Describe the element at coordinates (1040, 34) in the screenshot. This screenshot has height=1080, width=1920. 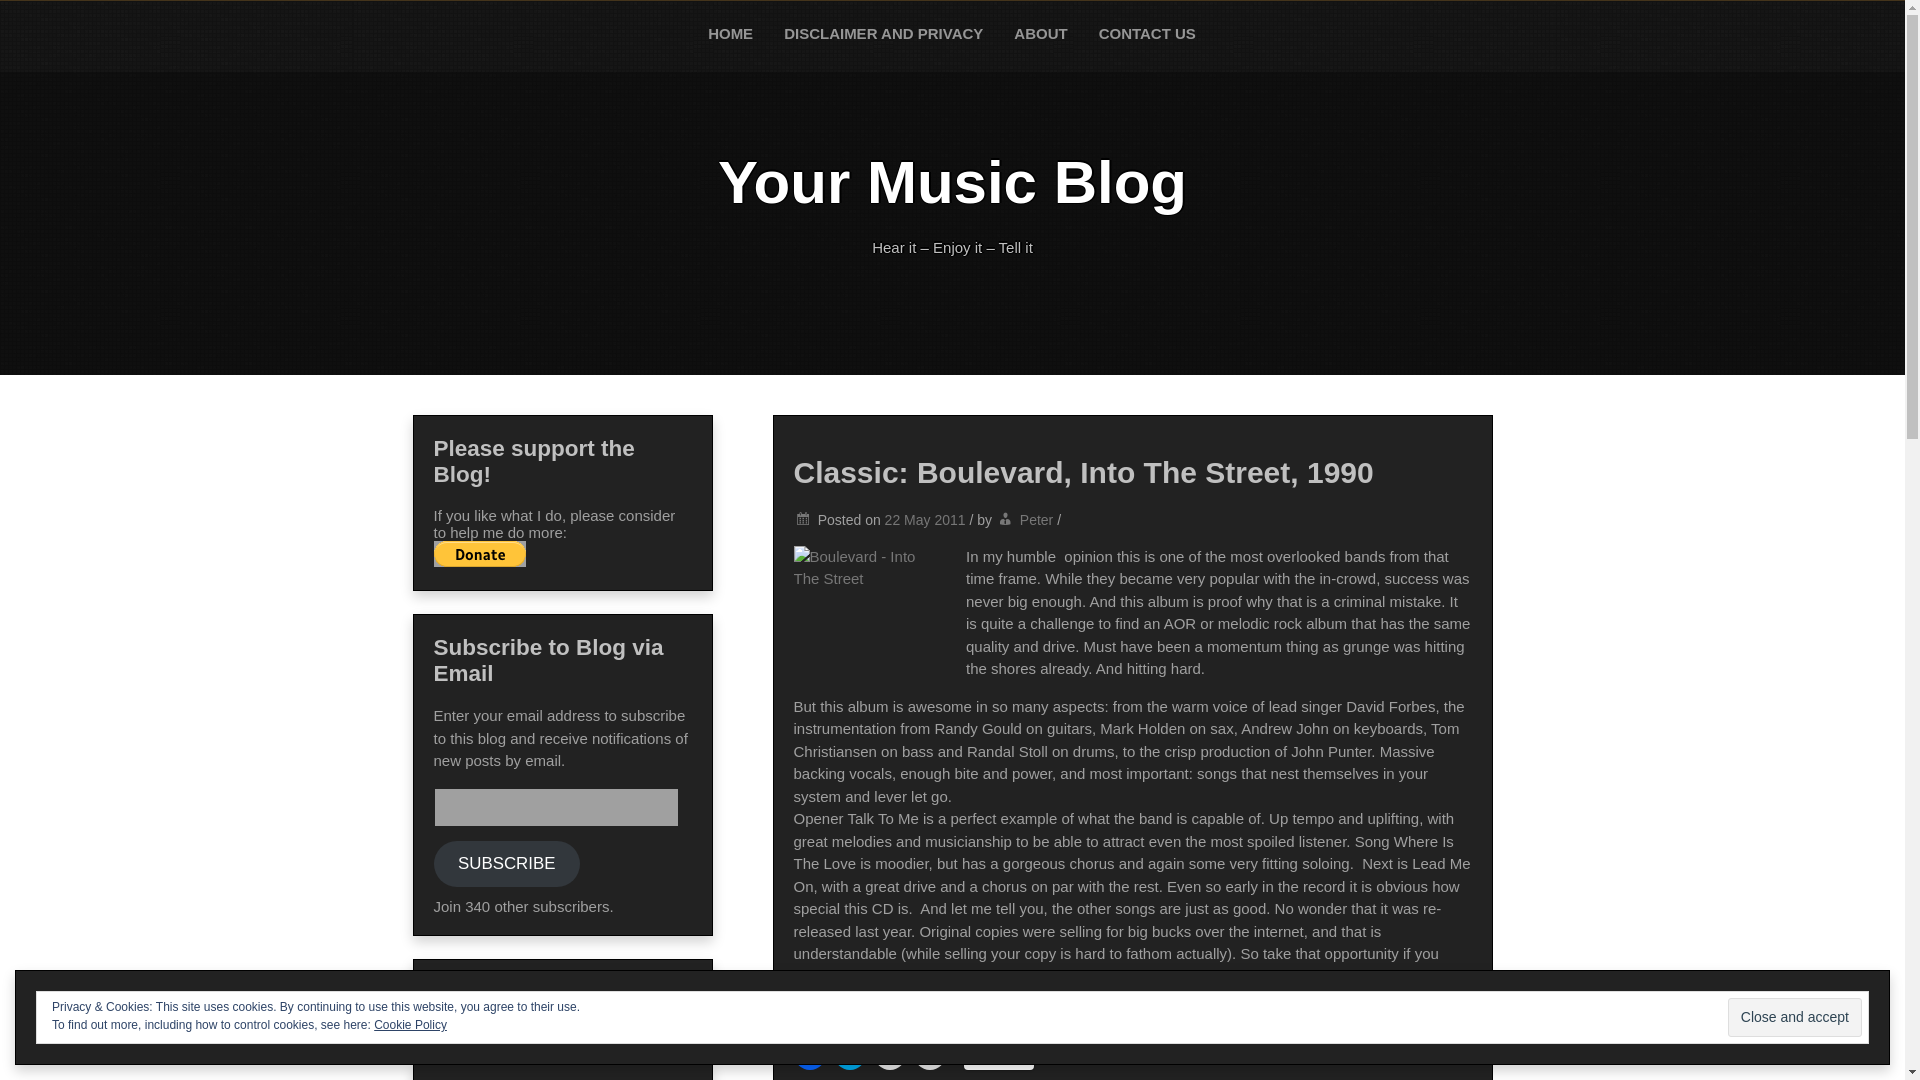
I see `ABOUT` at that location.